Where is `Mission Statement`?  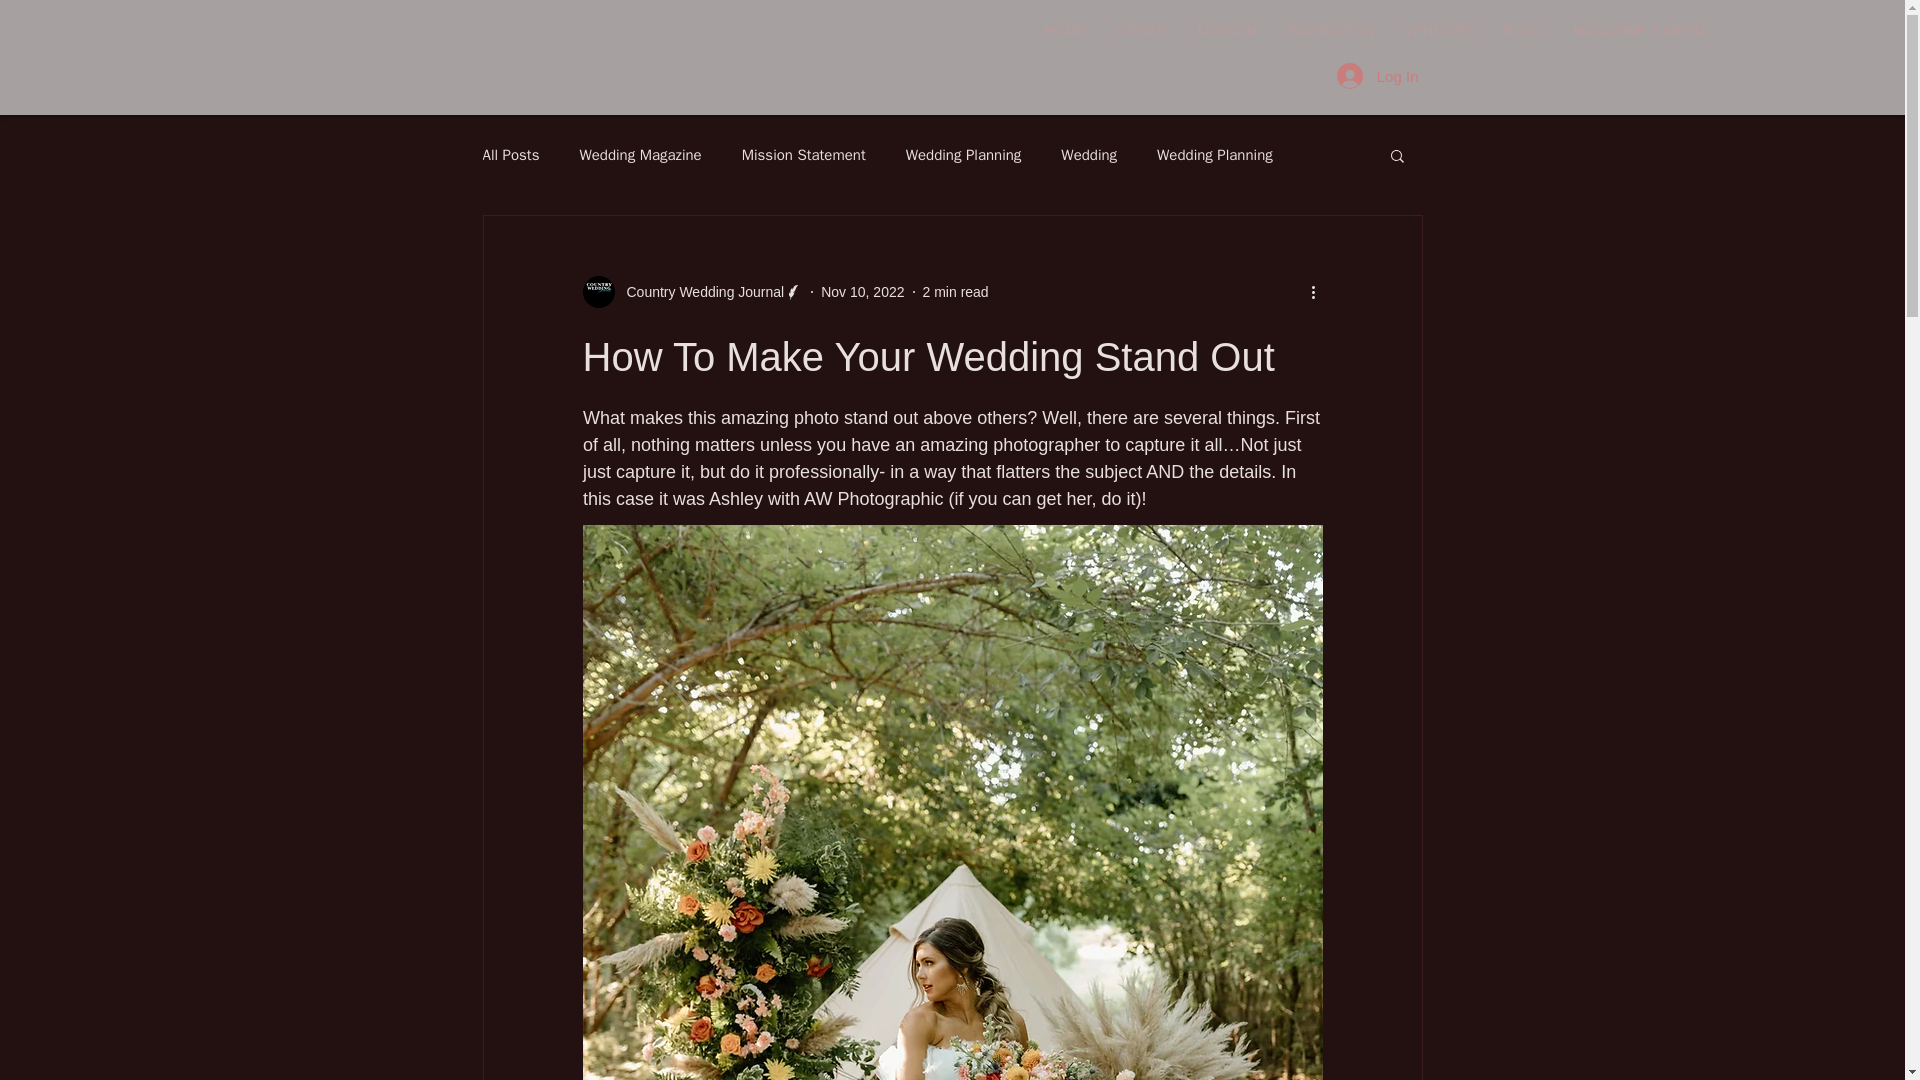
Mission Statement is located at coordinates (803, 155).